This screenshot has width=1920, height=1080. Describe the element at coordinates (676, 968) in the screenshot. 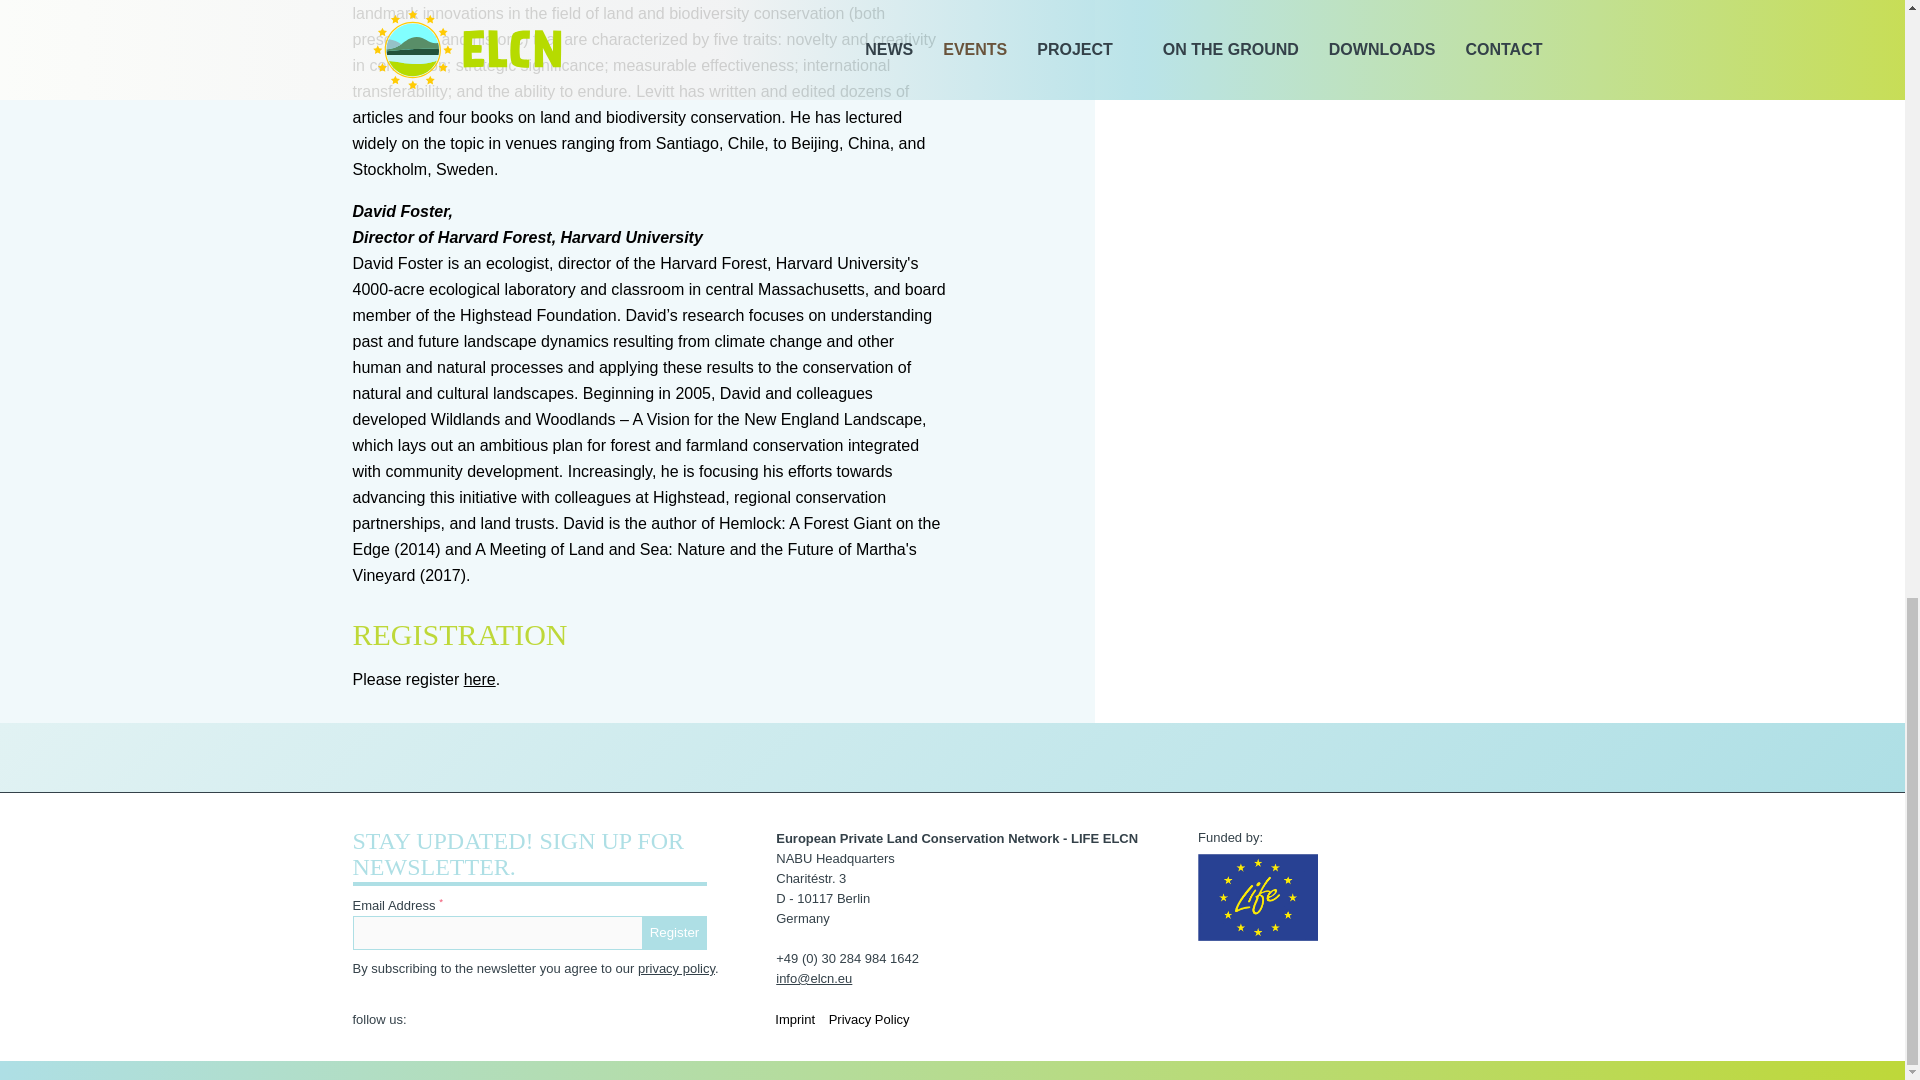

I see `privacy policy` at that location.